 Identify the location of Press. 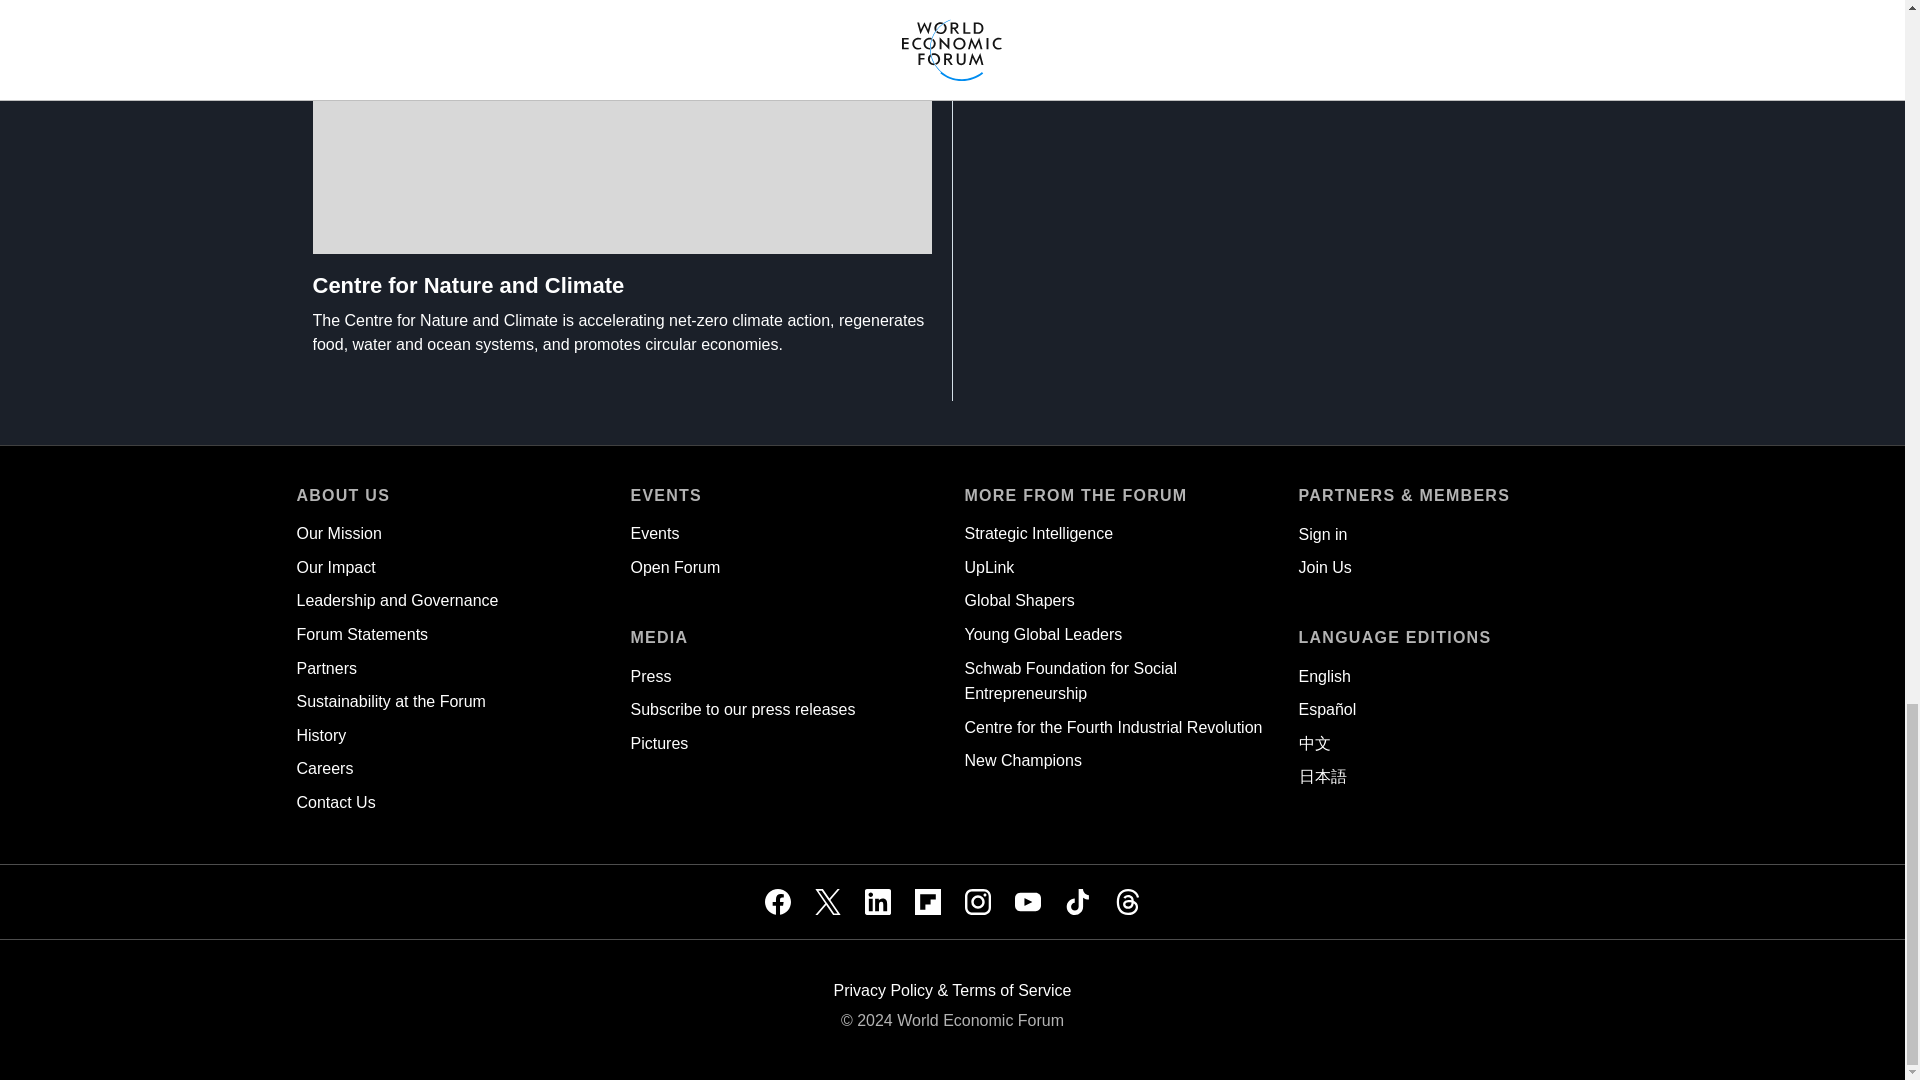
(650, 676).